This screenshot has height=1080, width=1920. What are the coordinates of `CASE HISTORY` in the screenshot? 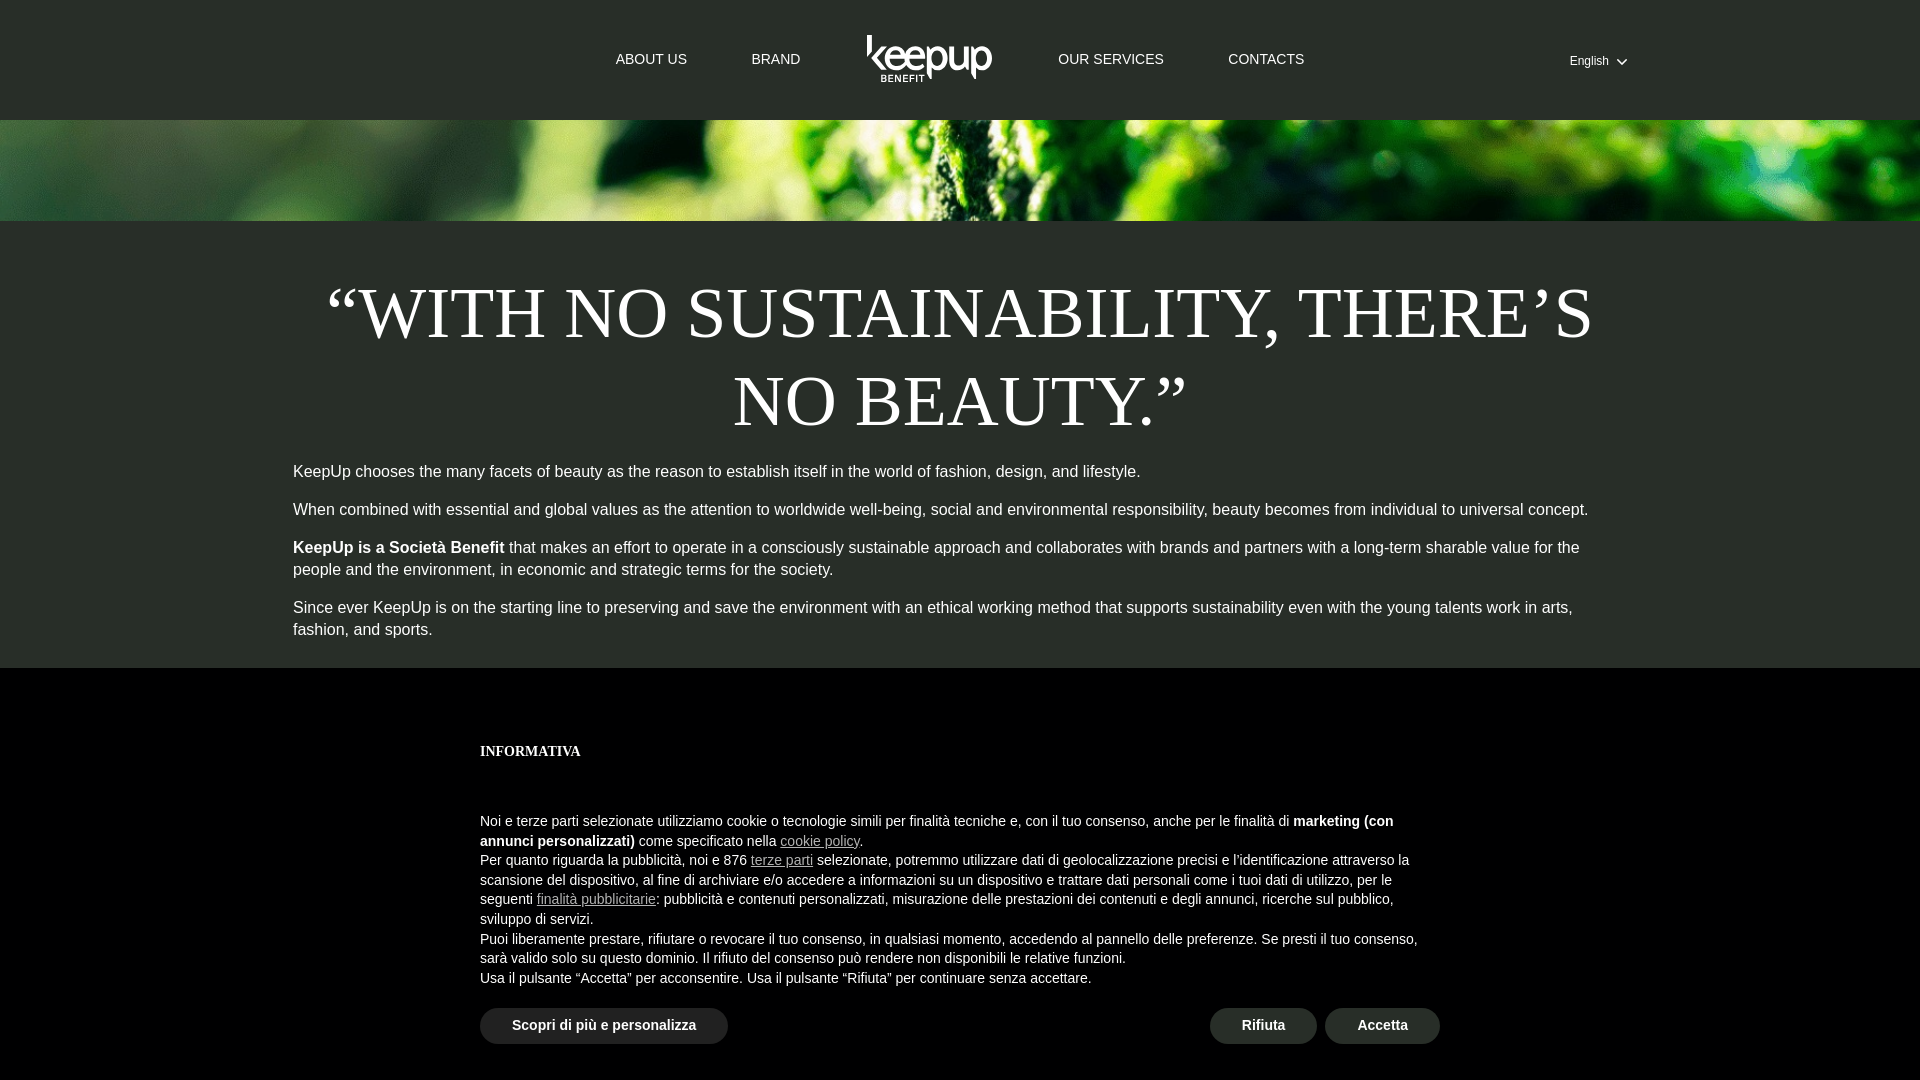 It's located at (890, 1054).